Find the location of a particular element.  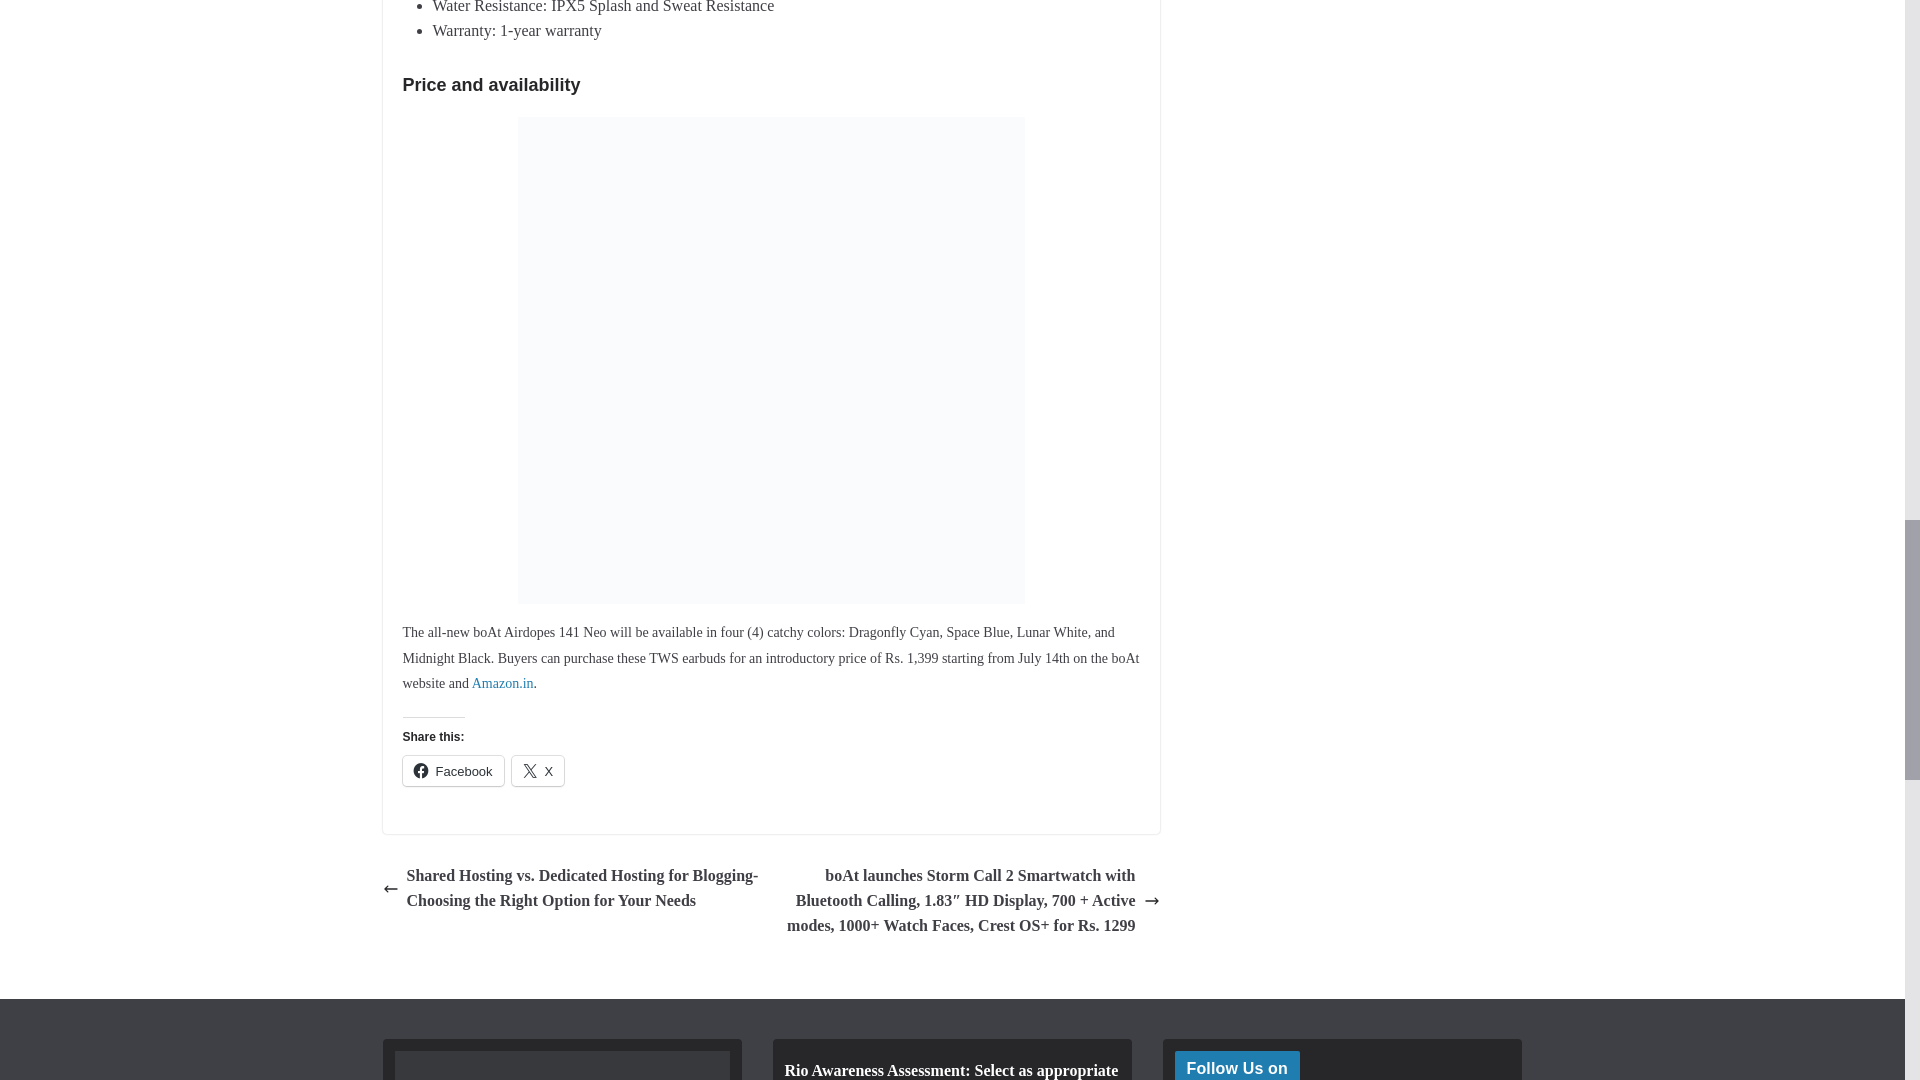

X is located at coordinates (538, 771).